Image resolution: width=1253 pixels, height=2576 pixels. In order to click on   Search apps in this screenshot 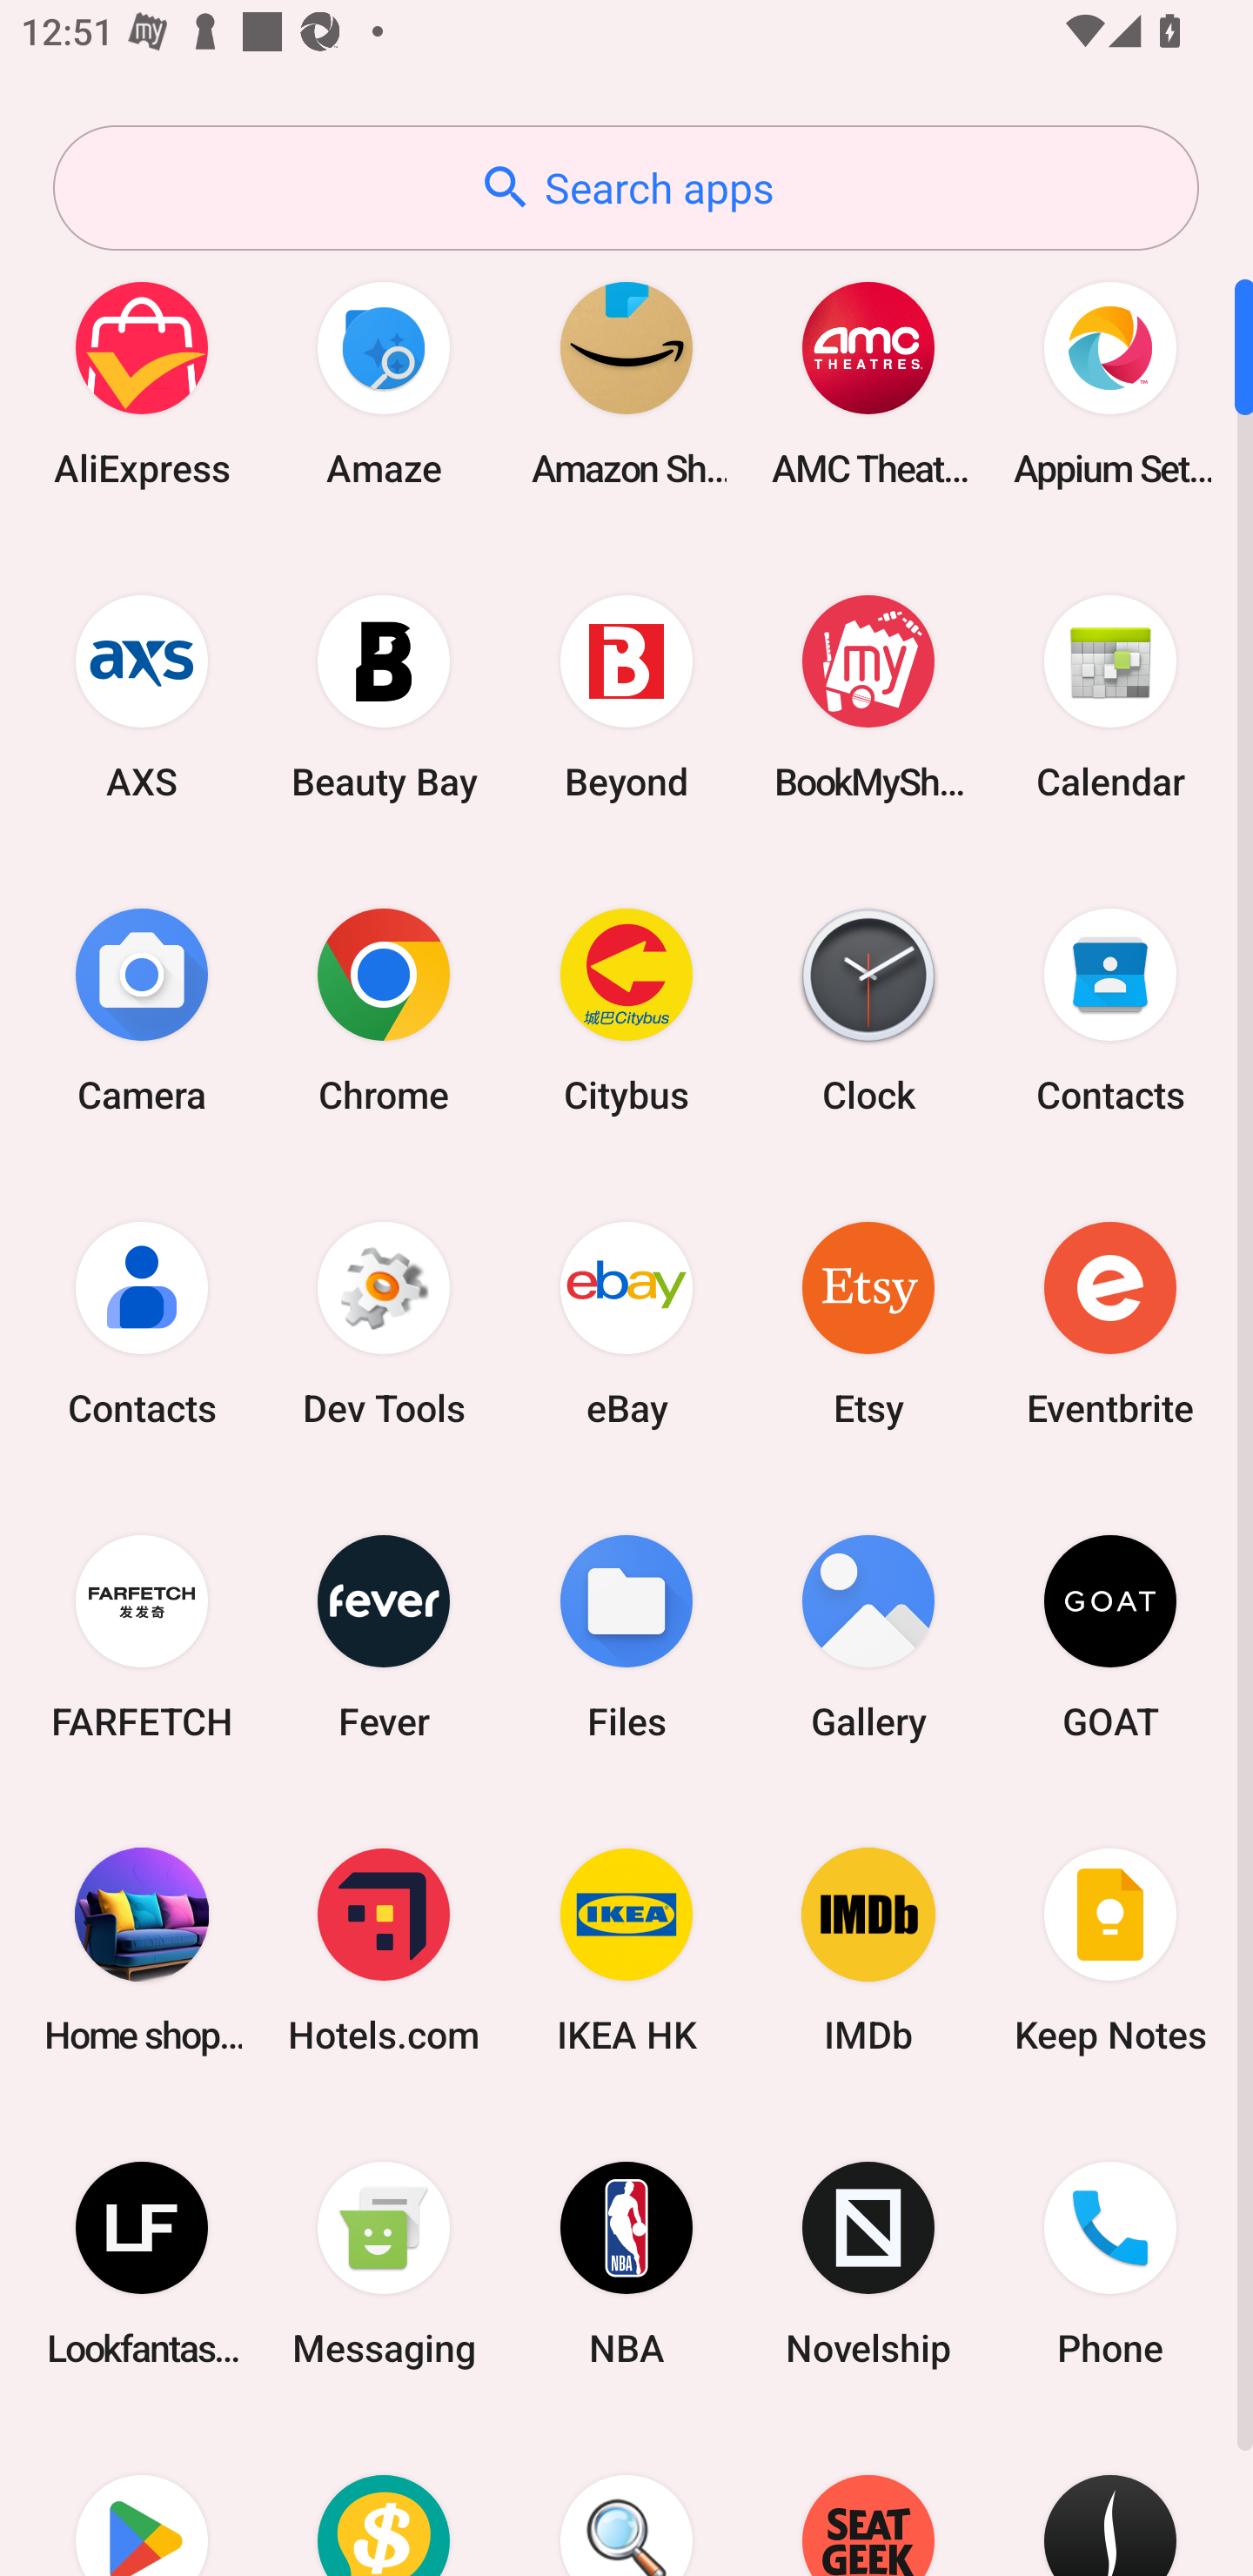, I will do `click(626, 188)`.